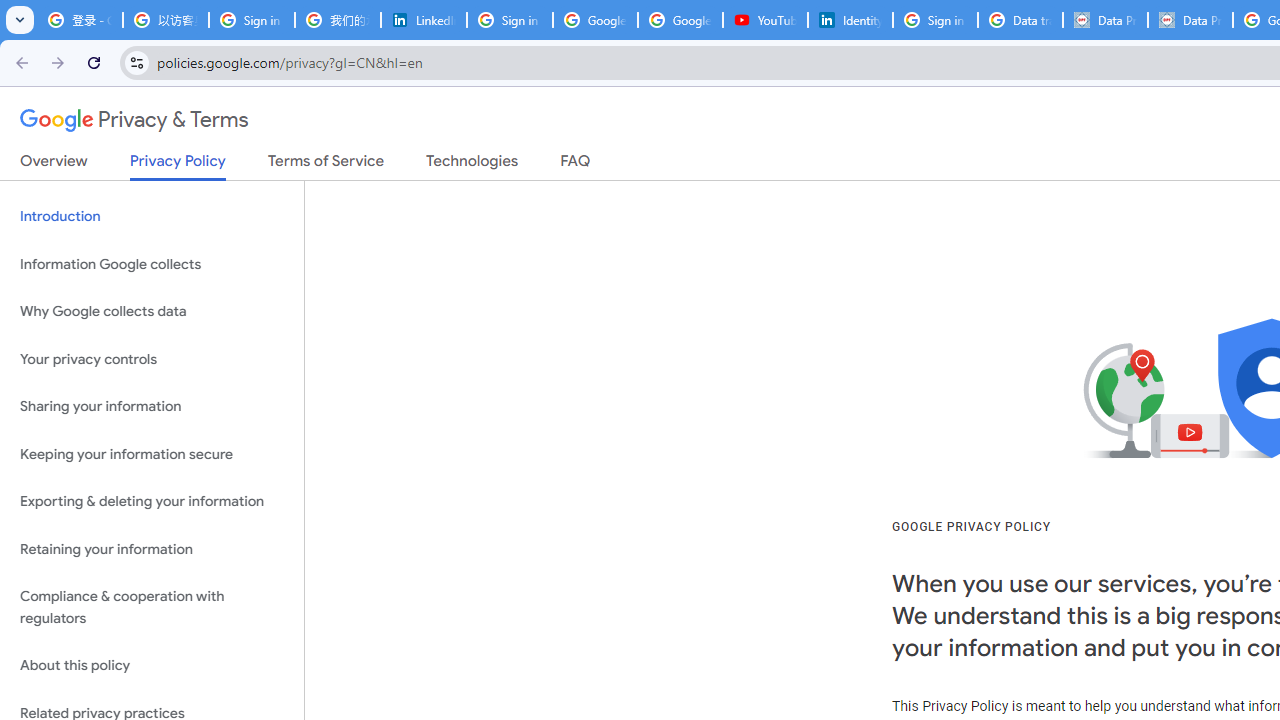 Image resolution: width=1280 pixels, height=720 pixels. What do you see at coordinates (510, 20) in the screenshot?
I see `Sign in - Google Accounts` at bounding box center [510, 20].